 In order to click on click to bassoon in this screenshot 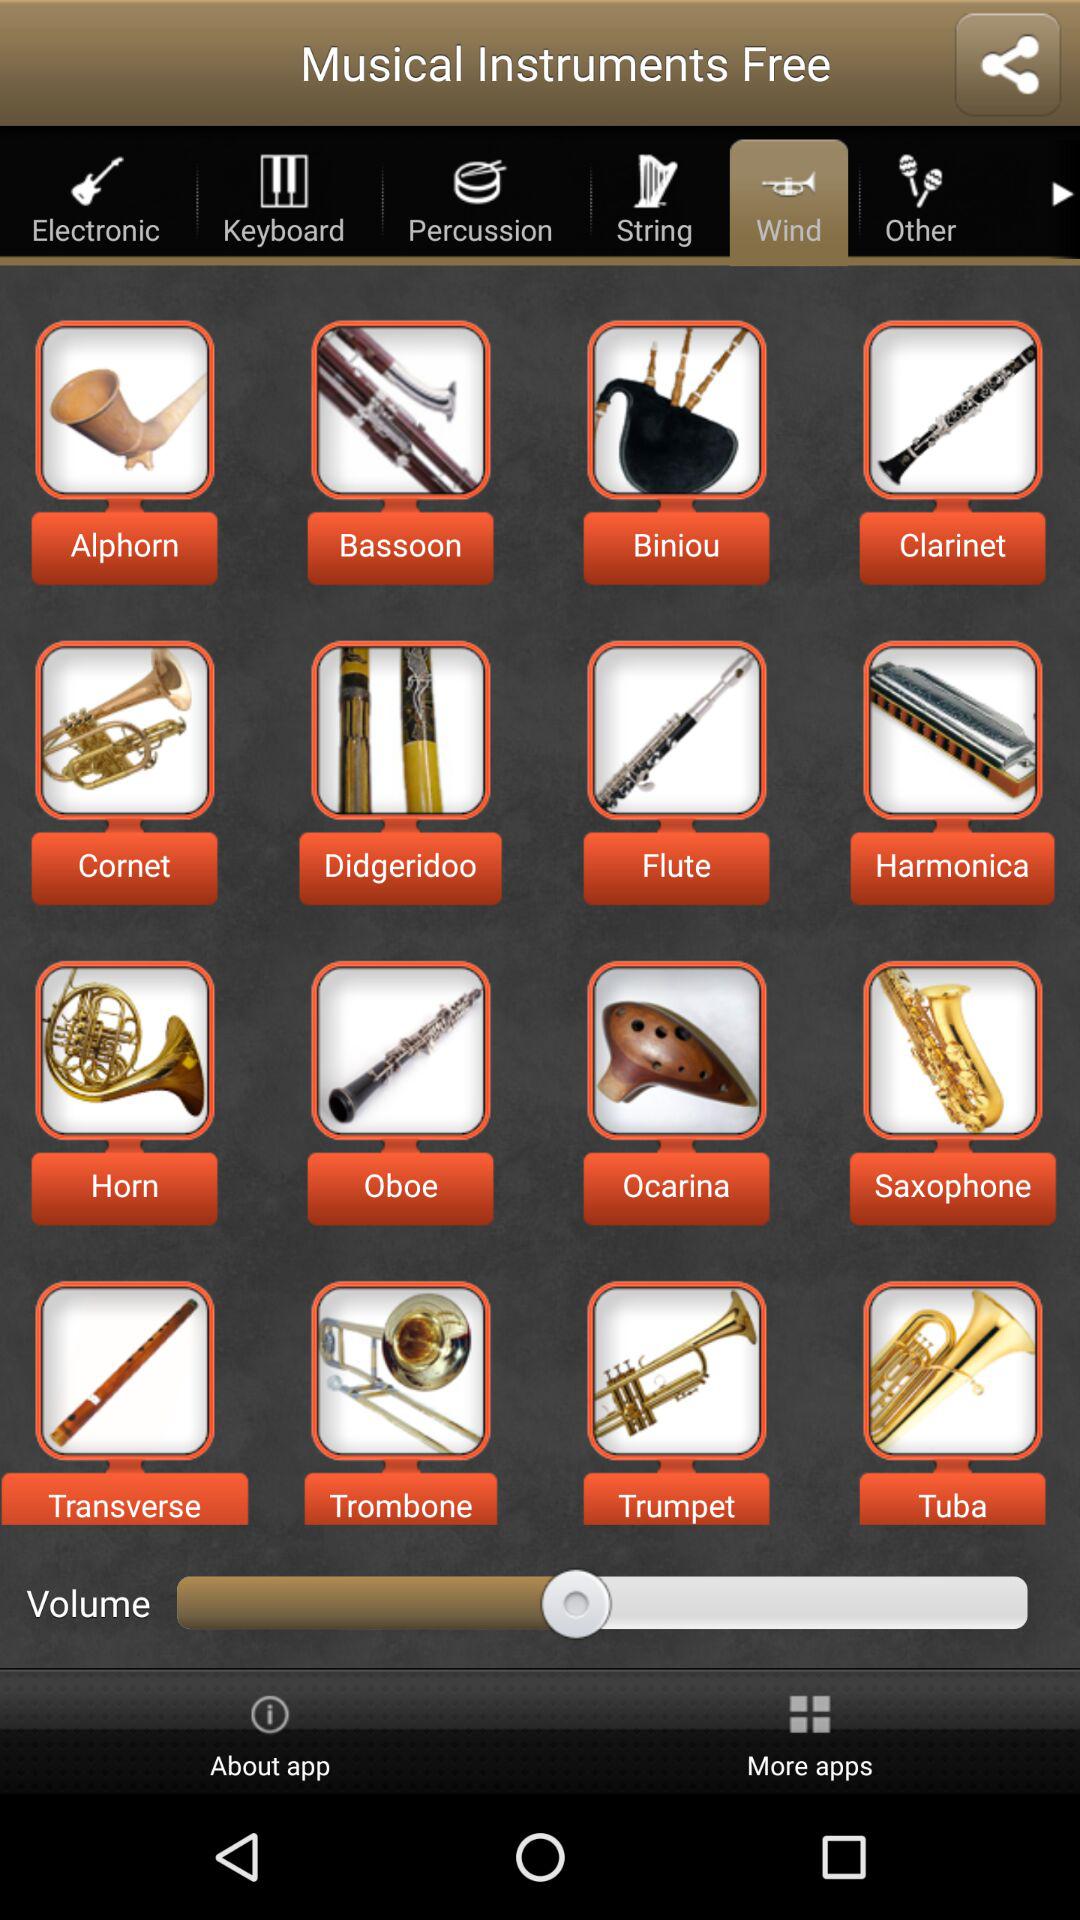, I will do `click(400, 410)`.